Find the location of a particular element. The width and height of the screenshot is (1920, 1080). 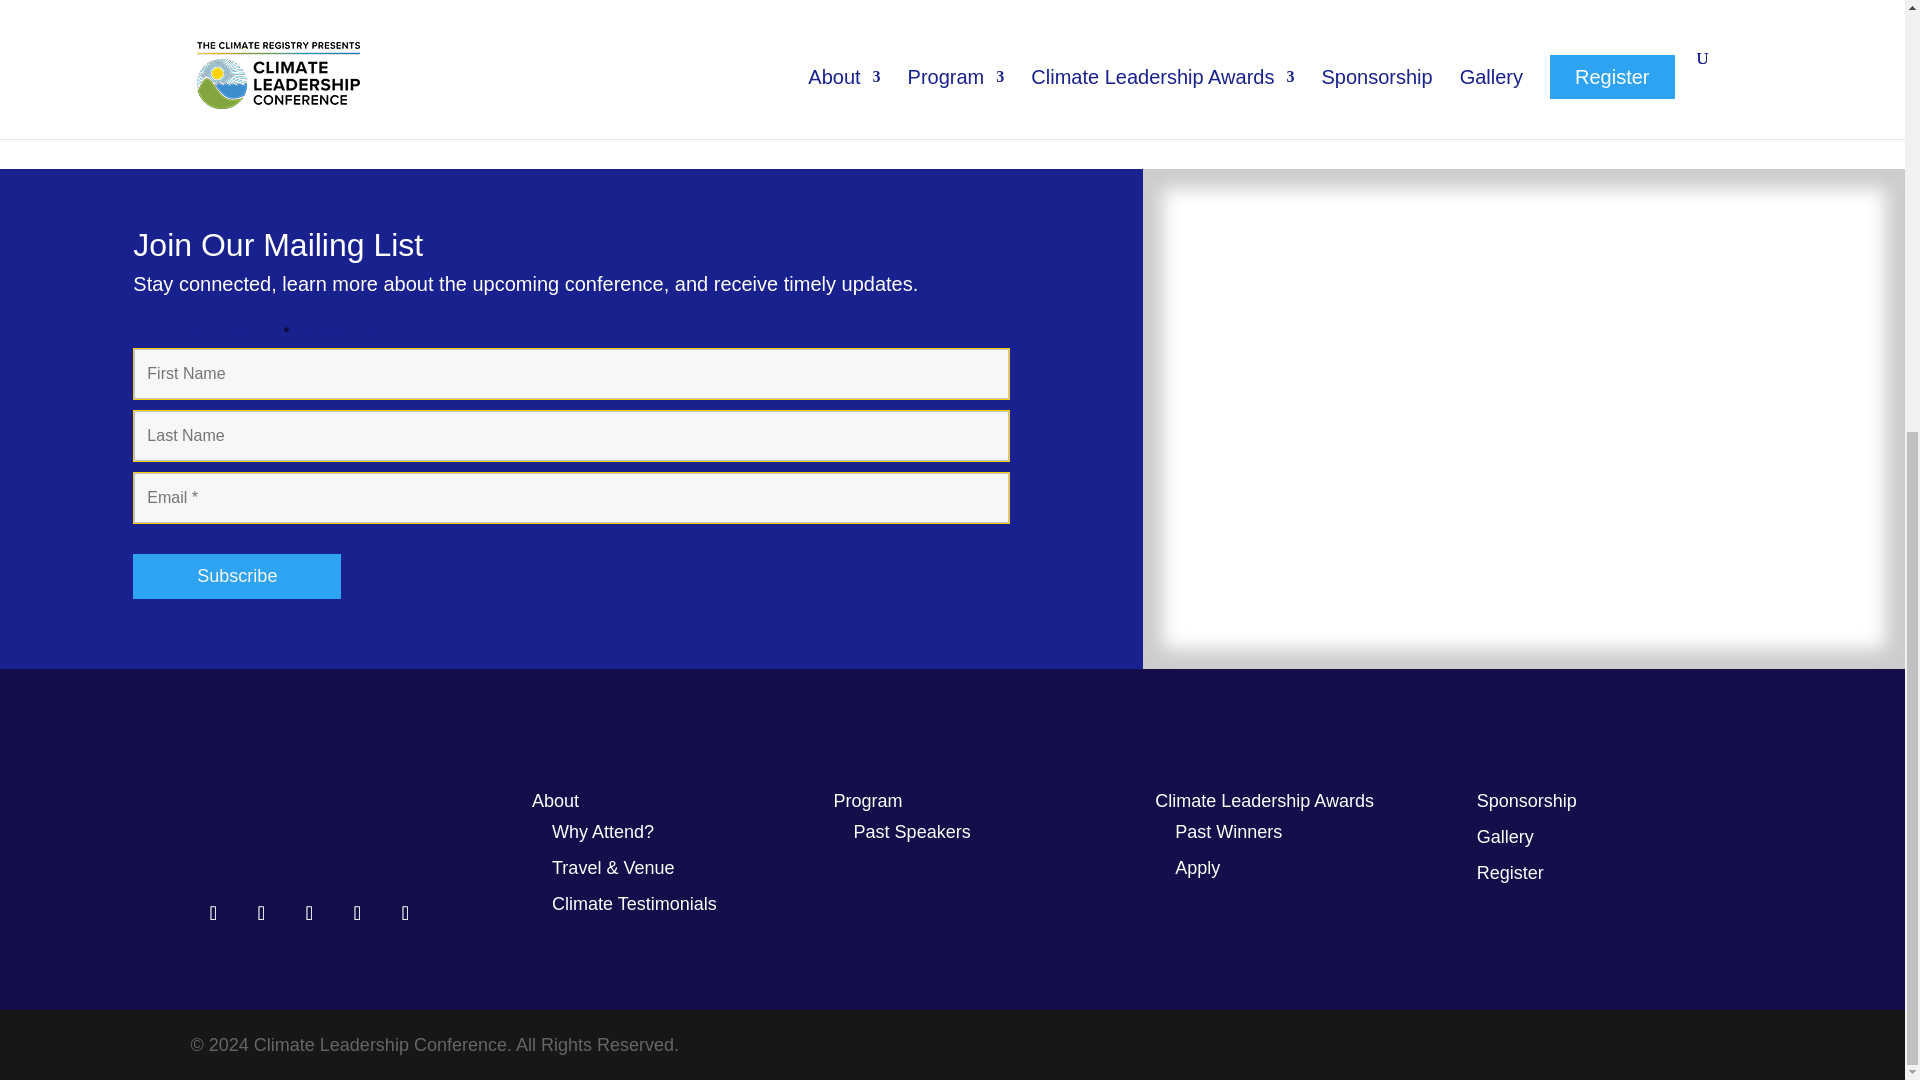

Follow on Youtube is located at coordinates (356, 913).